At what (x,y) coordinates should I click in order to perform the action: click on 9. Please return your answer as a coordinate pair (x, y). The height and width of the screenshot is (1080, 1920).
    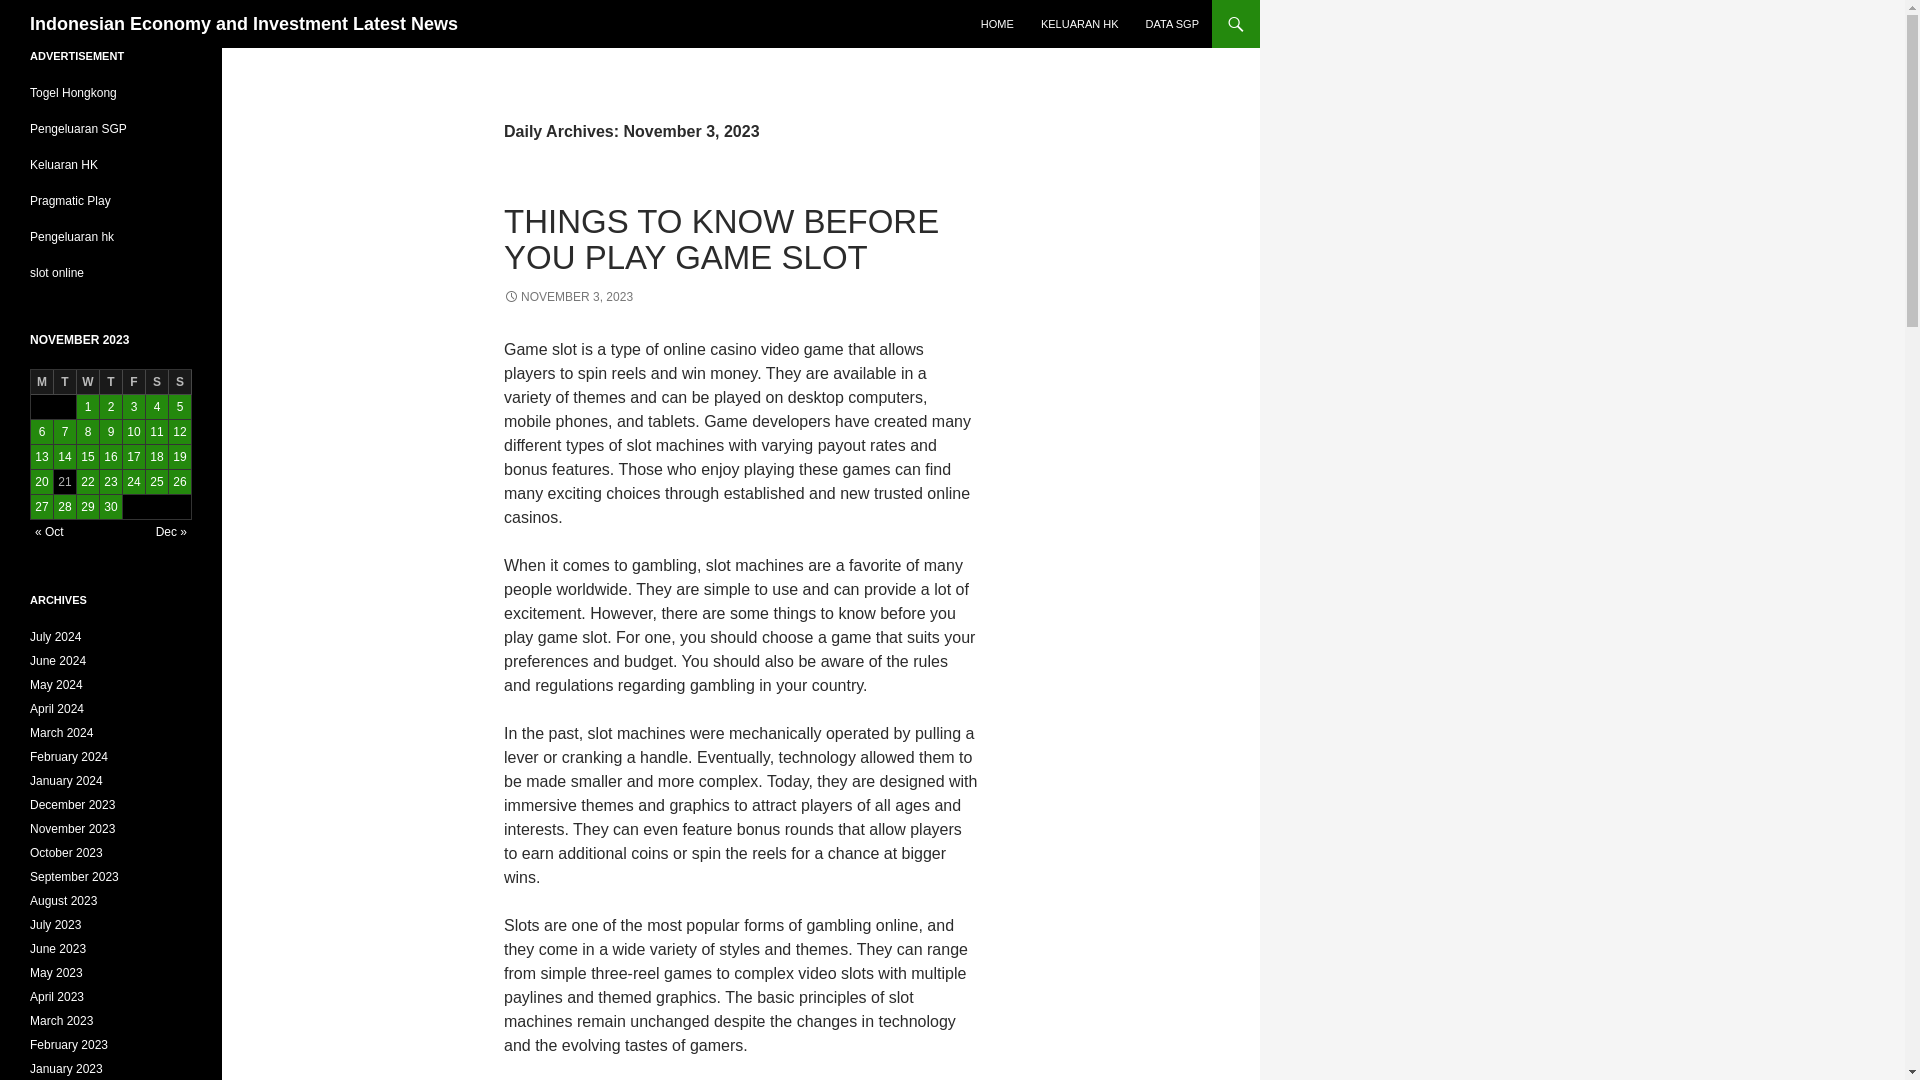
    Looking at the image, I should click on (110, 432).